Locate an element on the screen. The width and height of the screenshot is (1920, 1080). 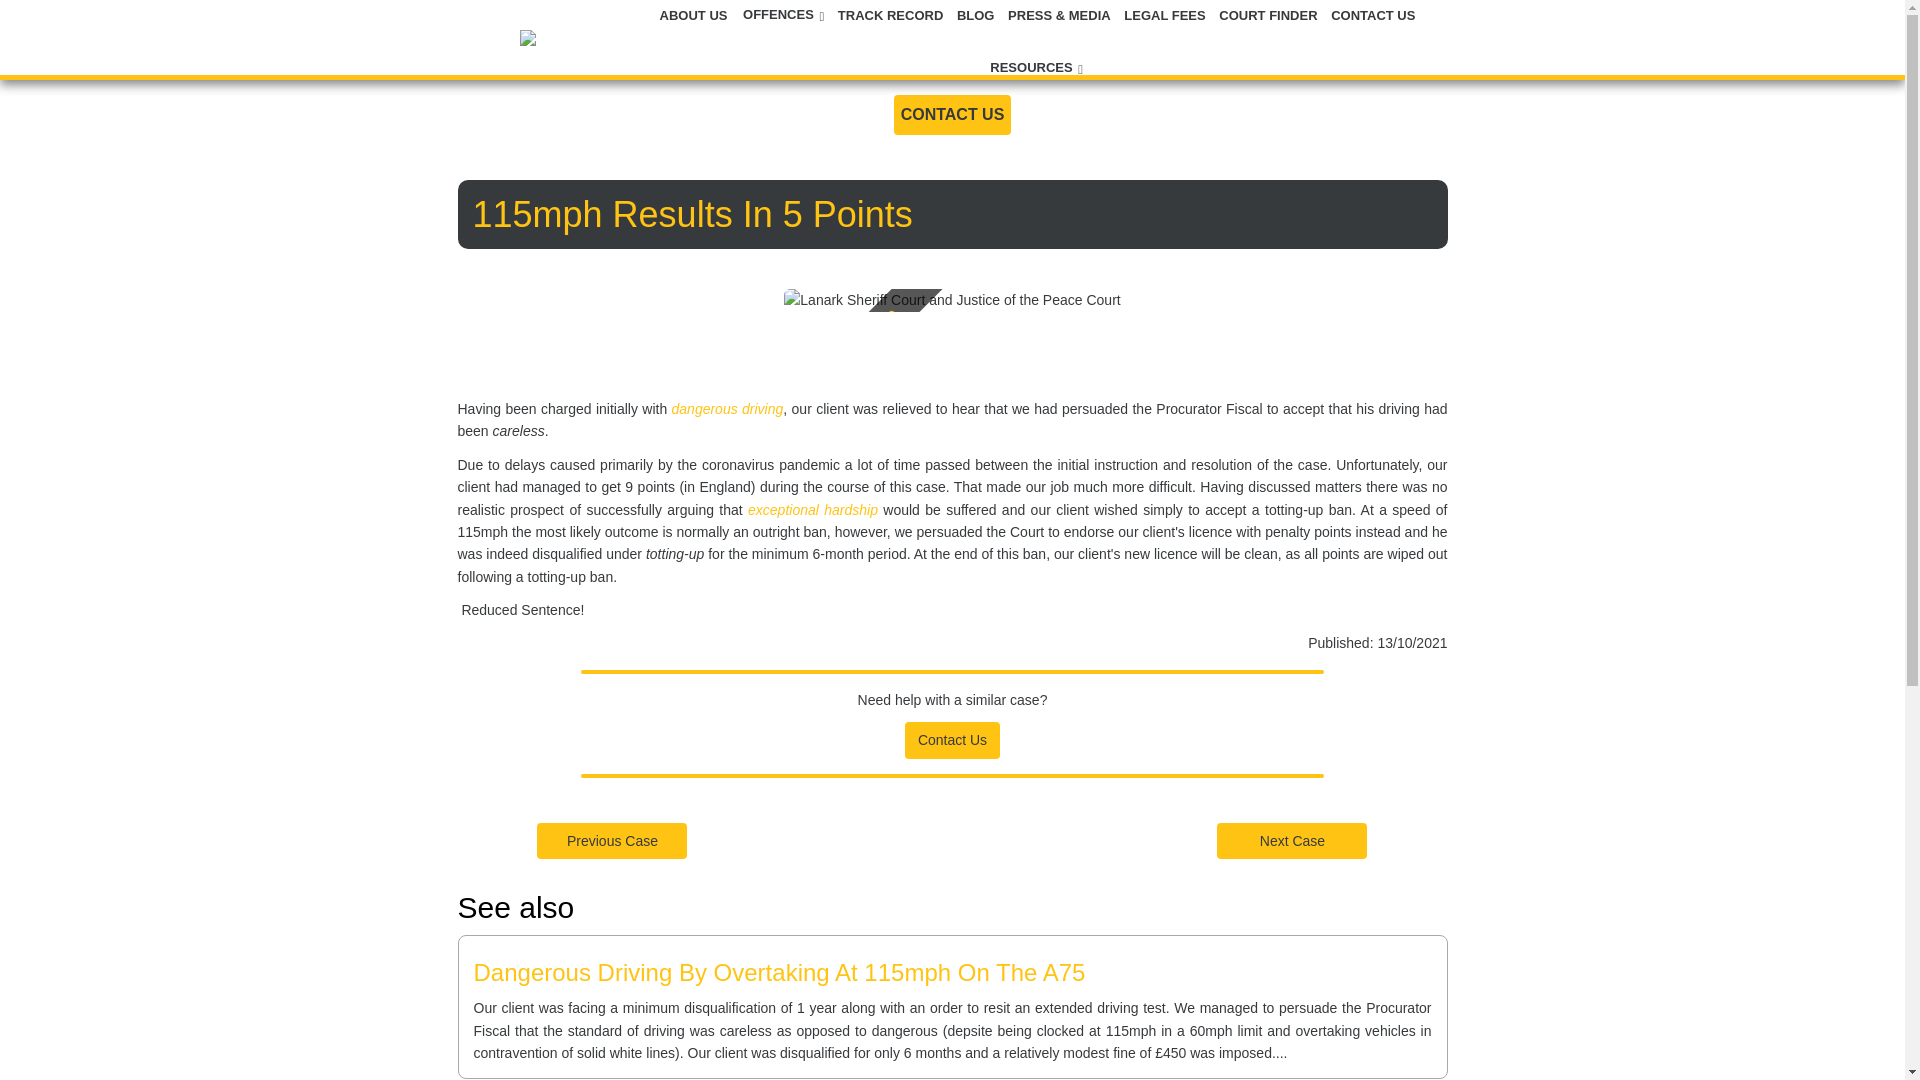
COURT FINDER is located at coordinates (1270, 14).